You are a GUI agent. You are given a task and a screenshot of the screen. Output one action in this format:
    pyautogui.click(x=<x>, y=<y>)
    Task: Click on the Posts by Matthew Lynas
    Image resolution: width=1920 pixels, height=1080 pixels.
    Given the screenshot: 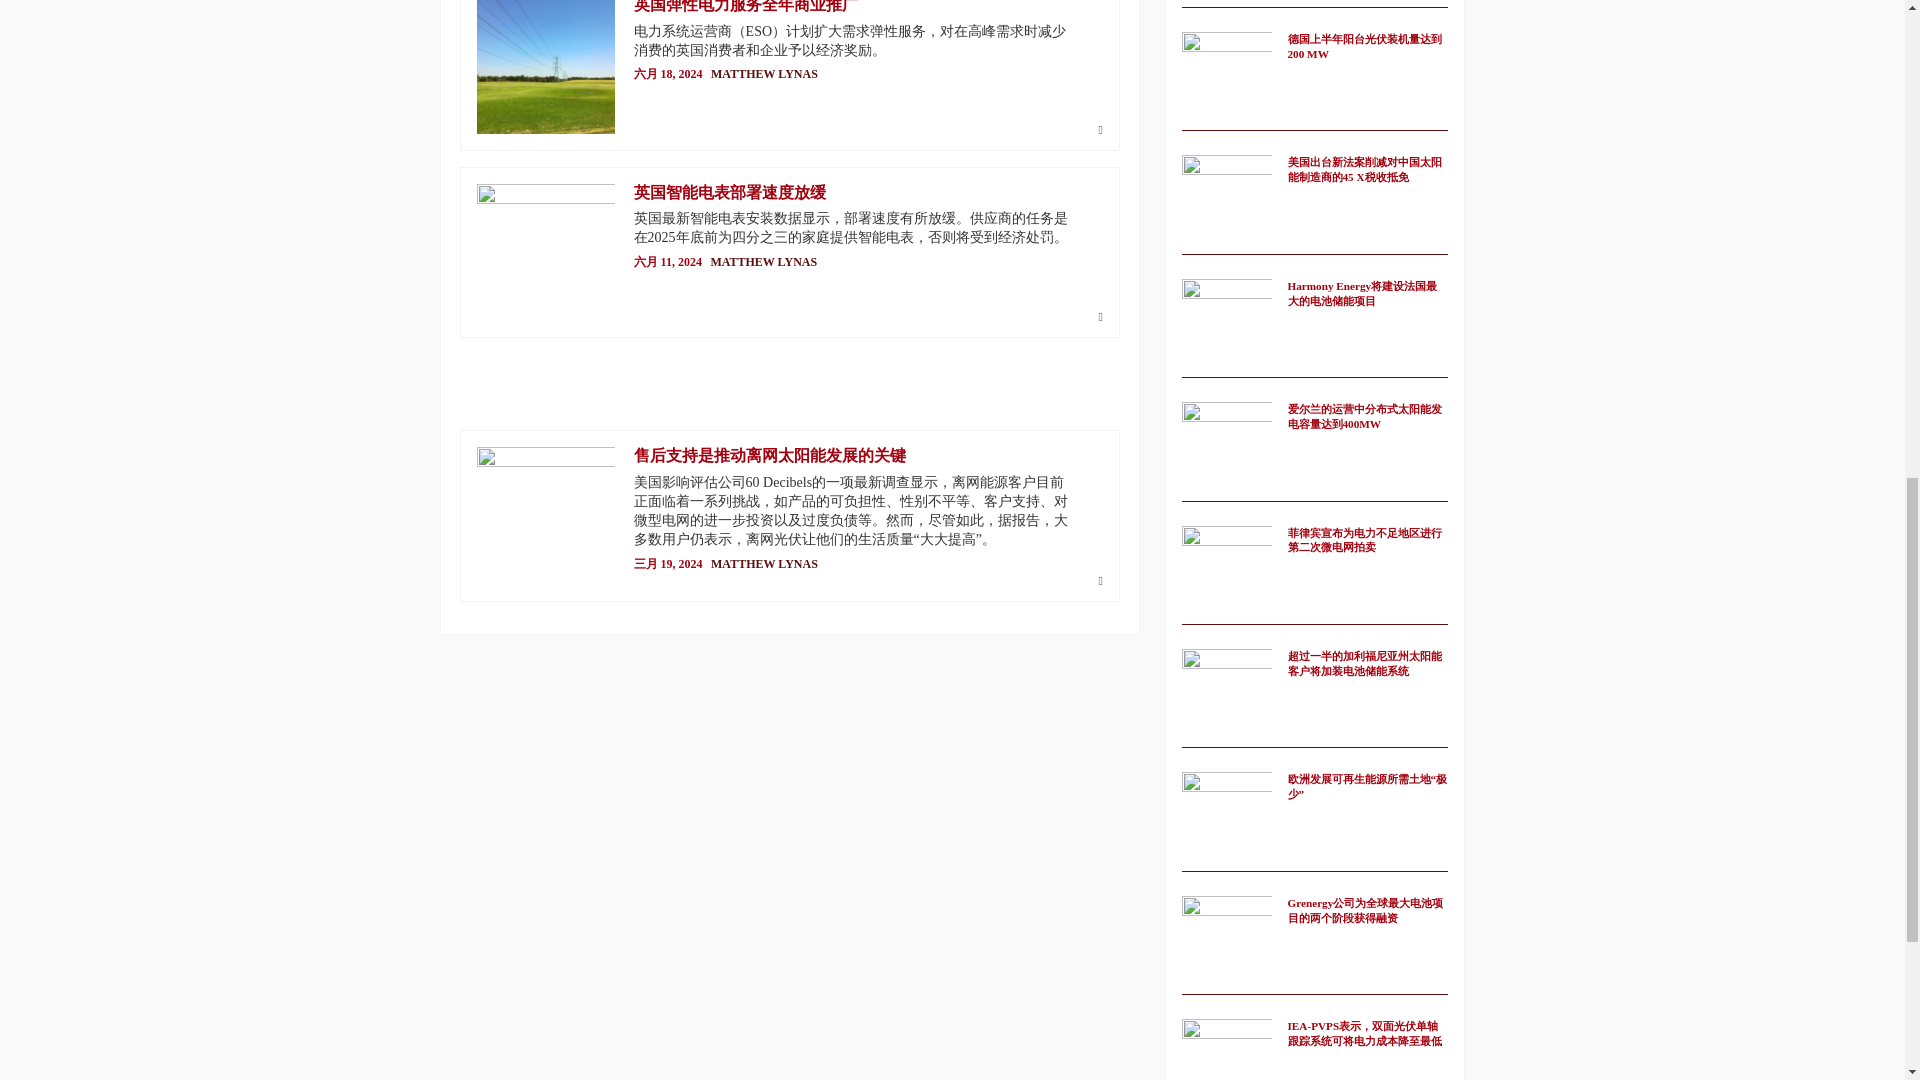 What is the action you would take?
    pyautogui.click(x=764, y=74)
    